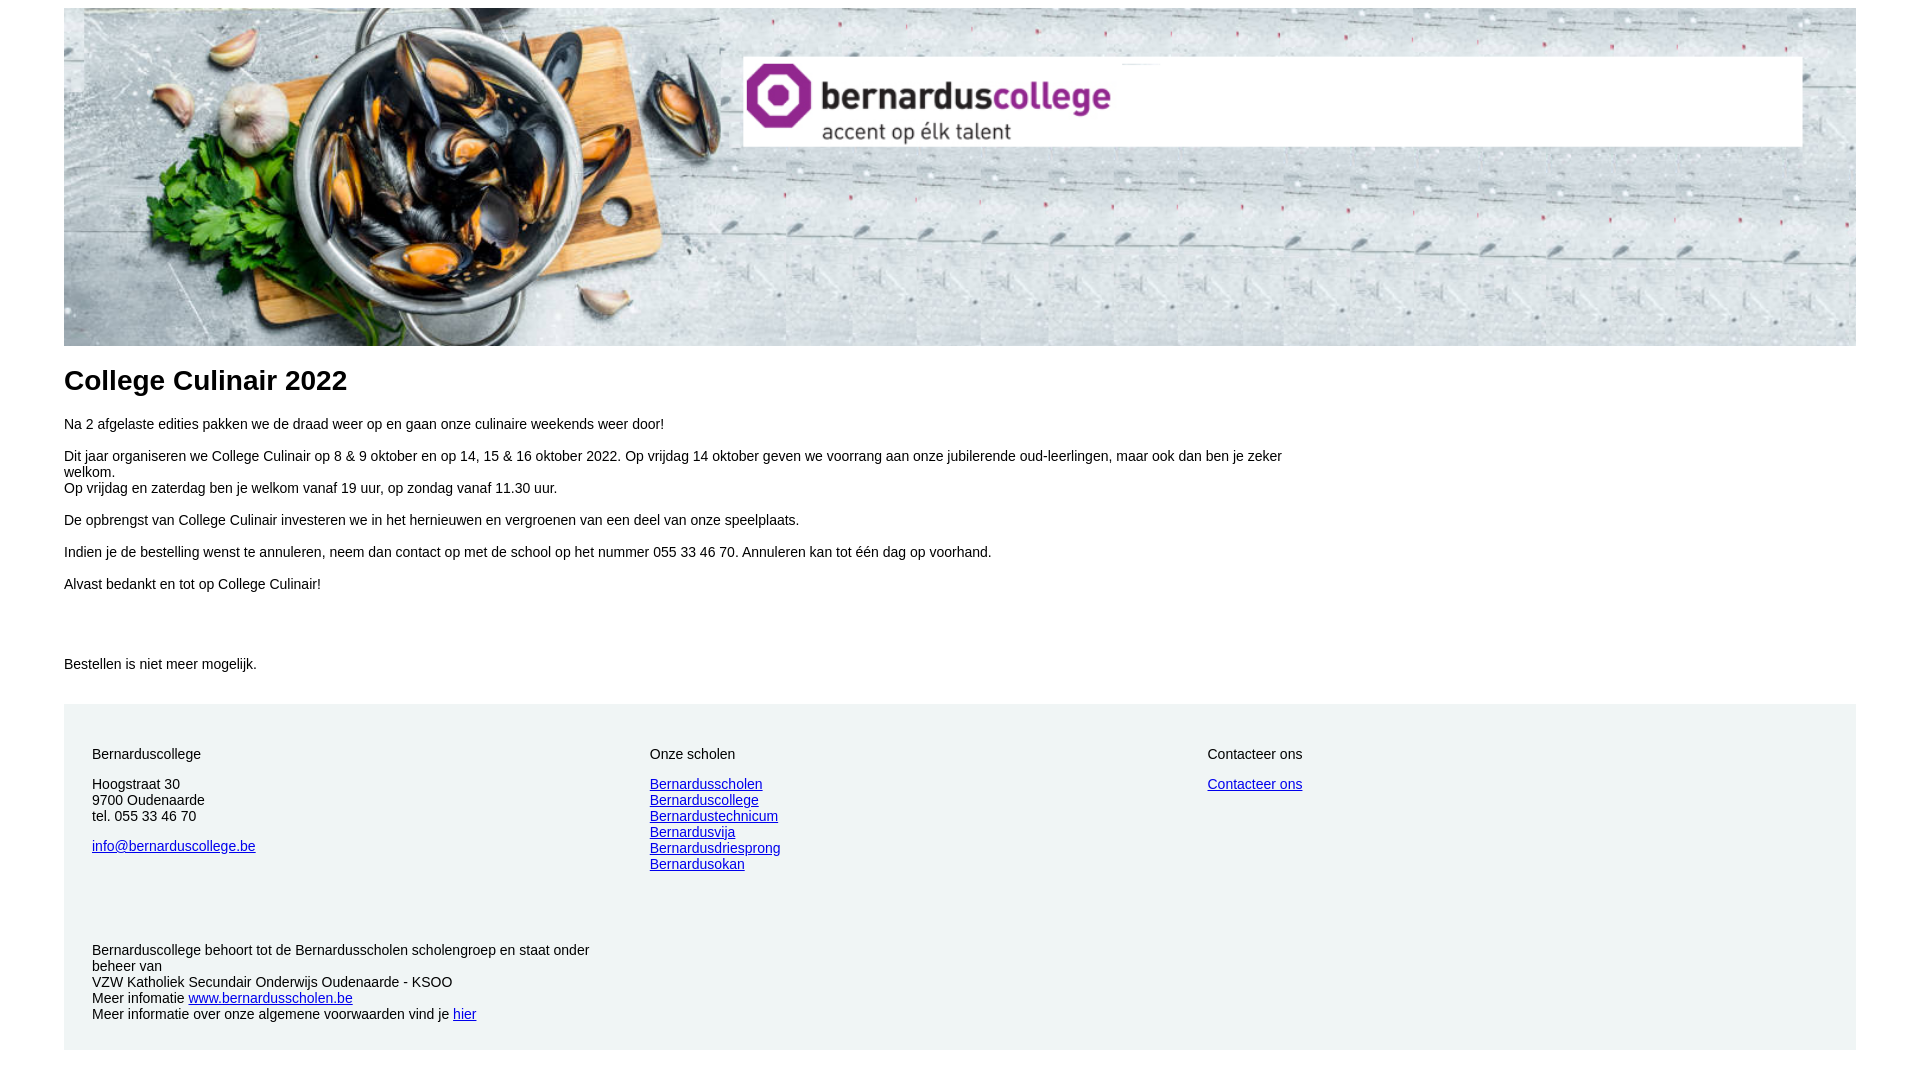  Describe the element at coordinates (270, 998) in the screenshot. I see `www.bernardusscholen.be` at that location.